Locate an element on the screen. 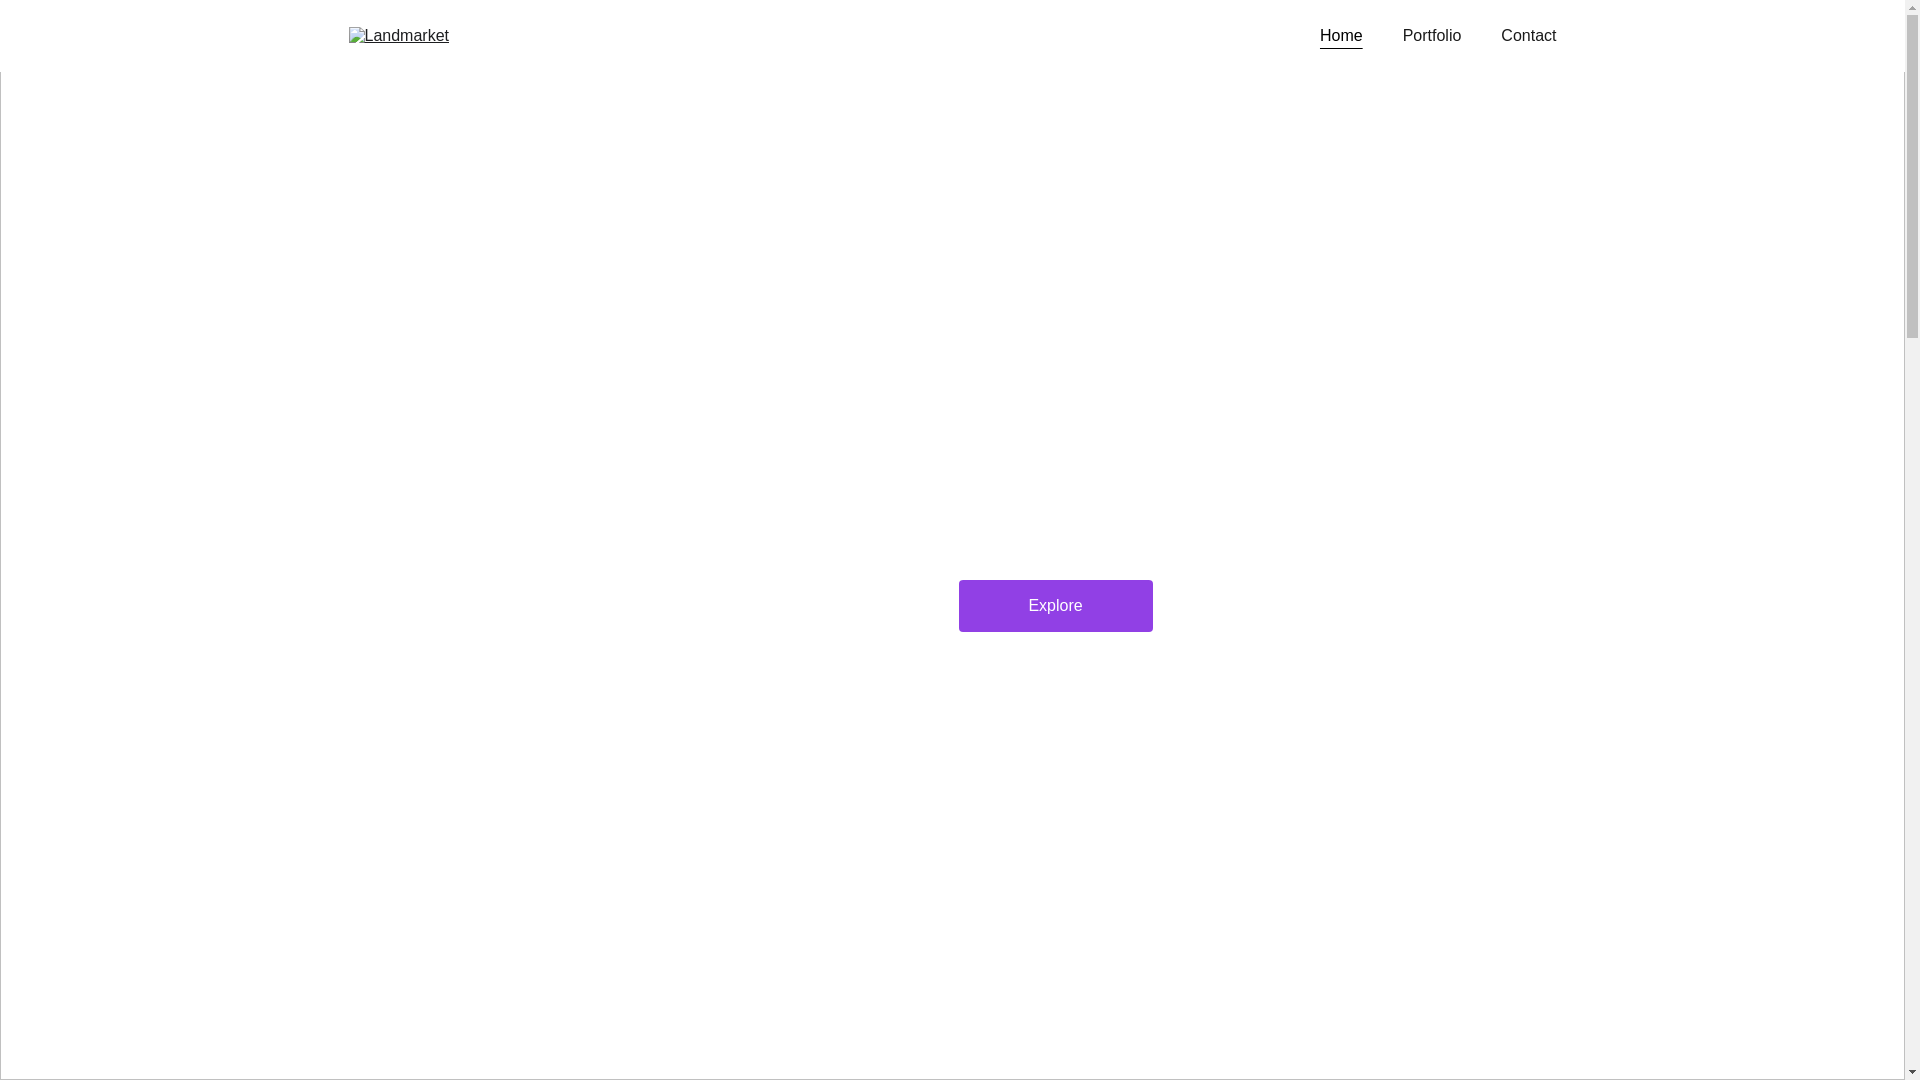 This screenshot has width=1920, height=1080. Portfolio is located at coordinates (1432, 36).